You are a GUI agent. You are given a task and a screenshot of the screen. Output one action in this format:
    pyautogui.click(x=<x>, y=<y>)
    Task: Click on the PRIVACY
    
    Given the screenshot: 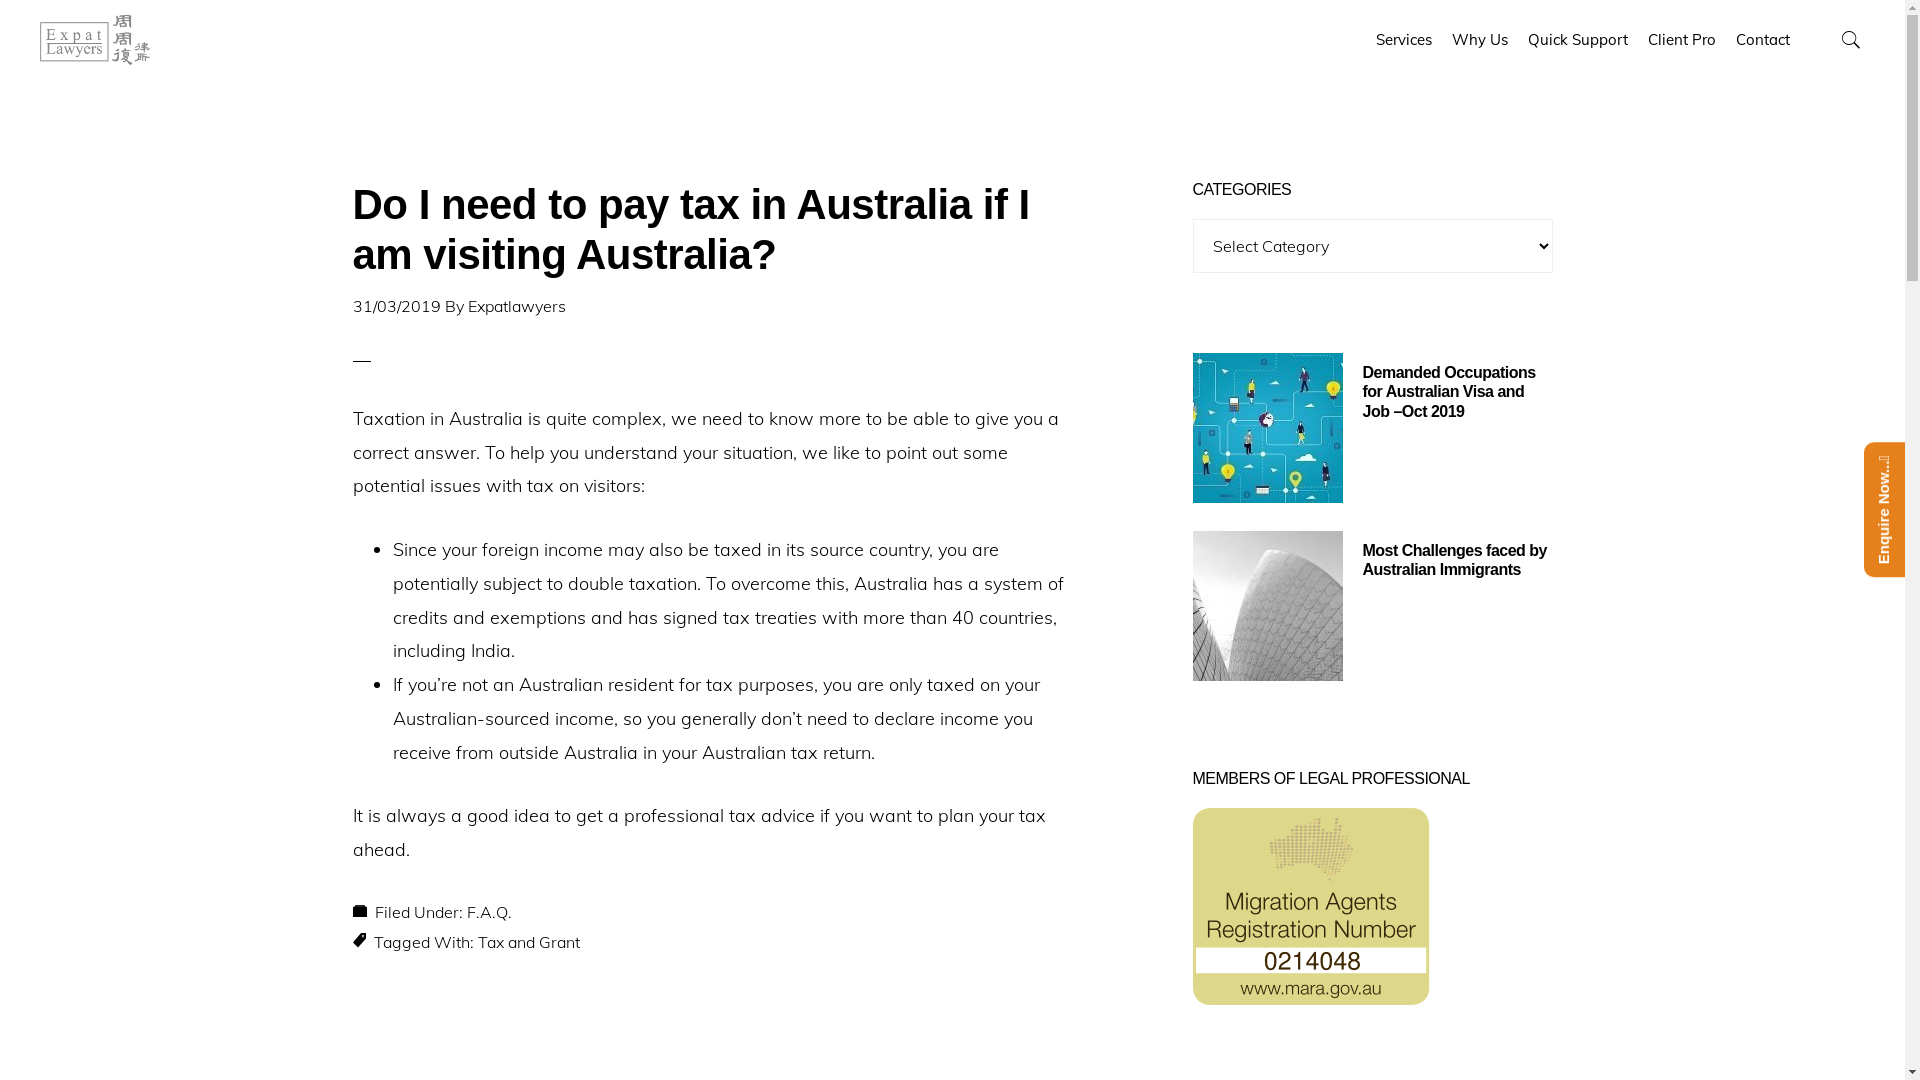 What is the action you would take?
    pyautogui.click(x=1002, y=1024)
    